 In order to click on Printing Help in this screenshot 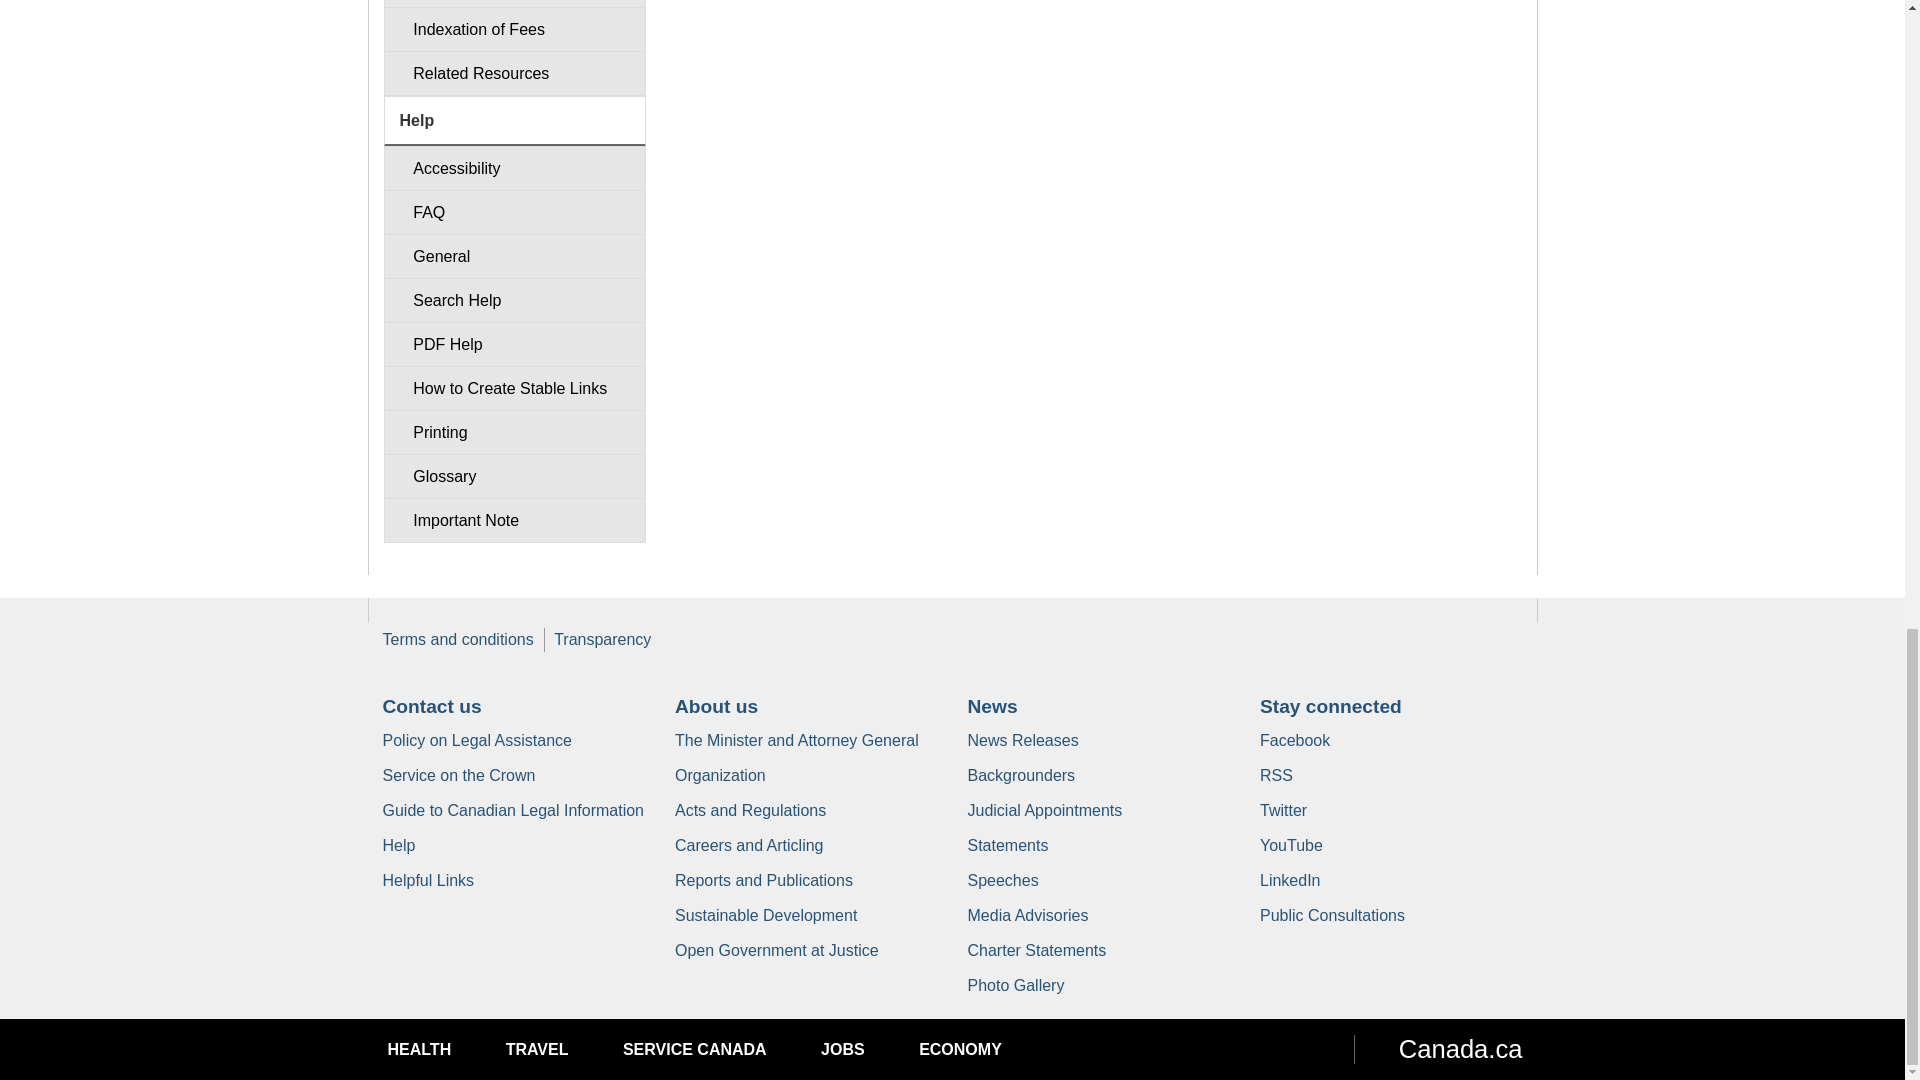, I will do `click(514, 432)`.